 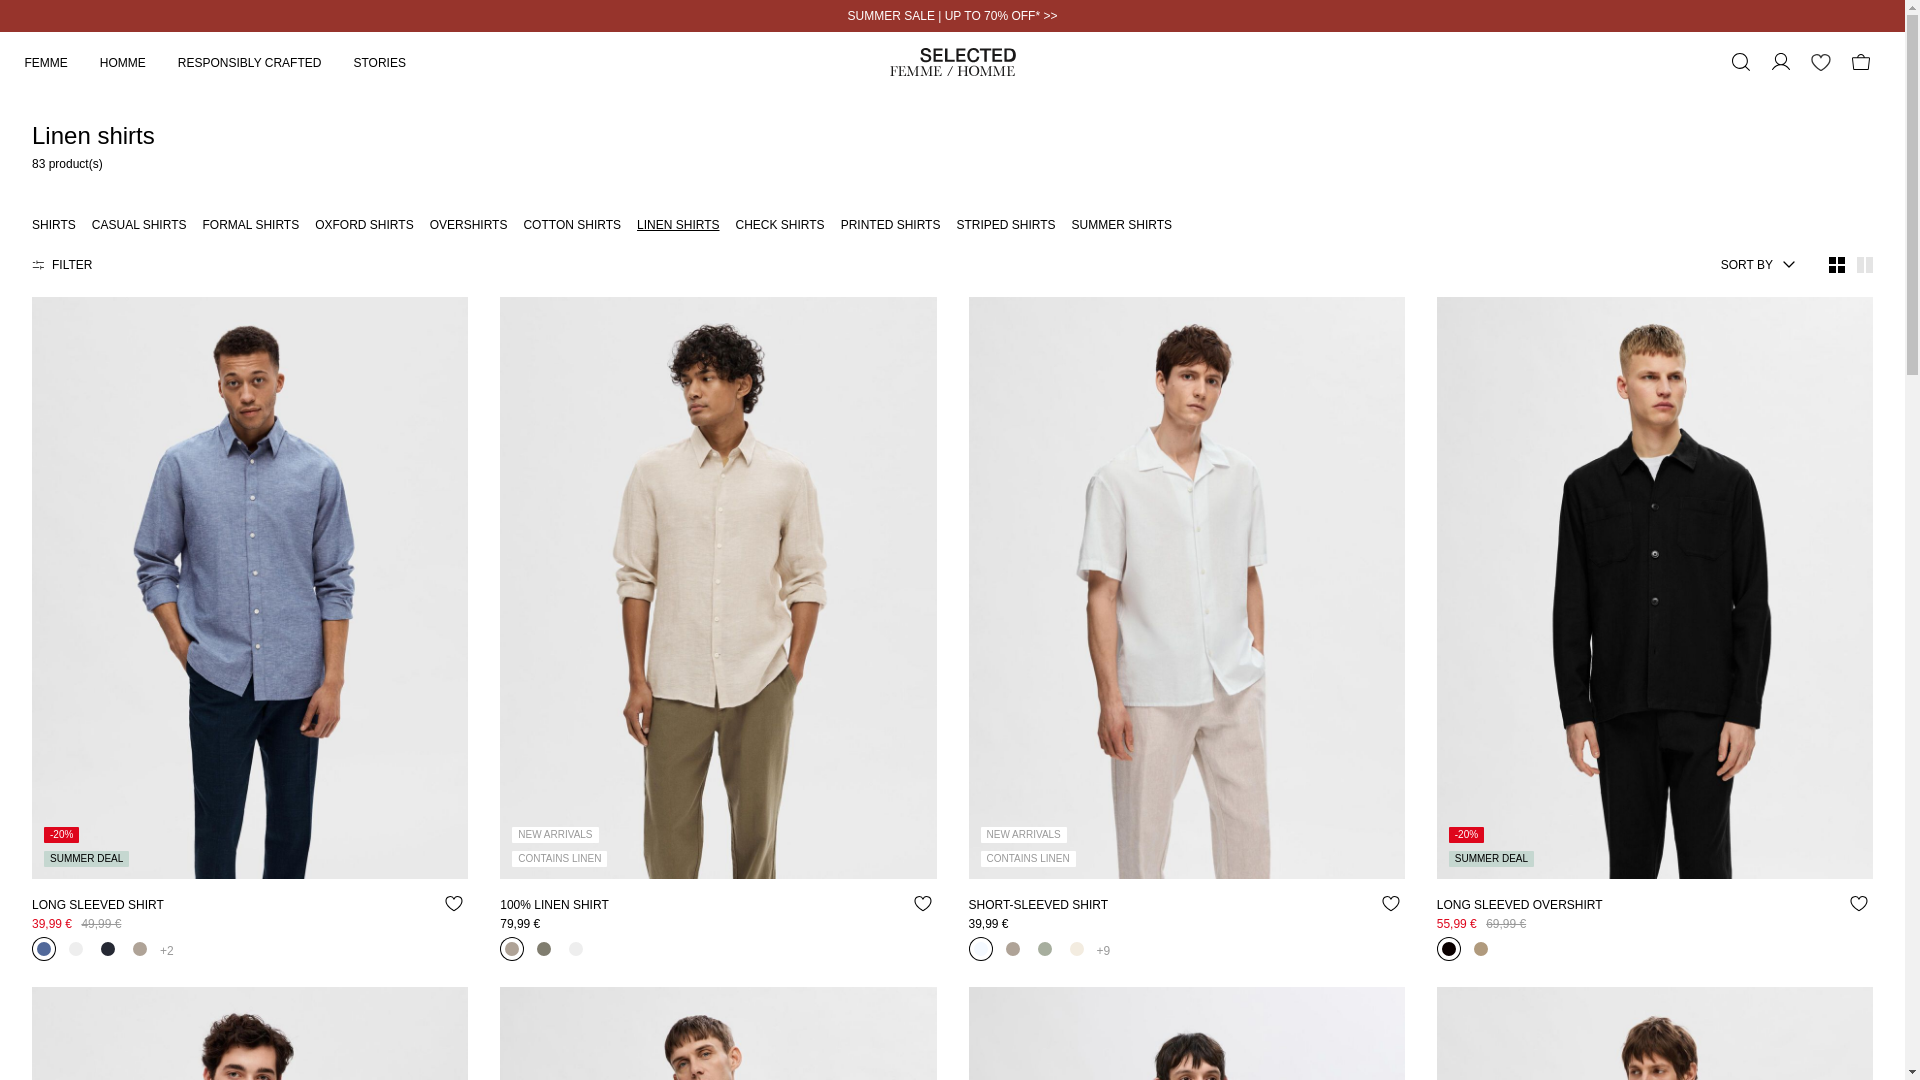 What do you see at coordinates (1859, 62) in the screenshot?
I see `Bag` at bounding box center [1859, 62].